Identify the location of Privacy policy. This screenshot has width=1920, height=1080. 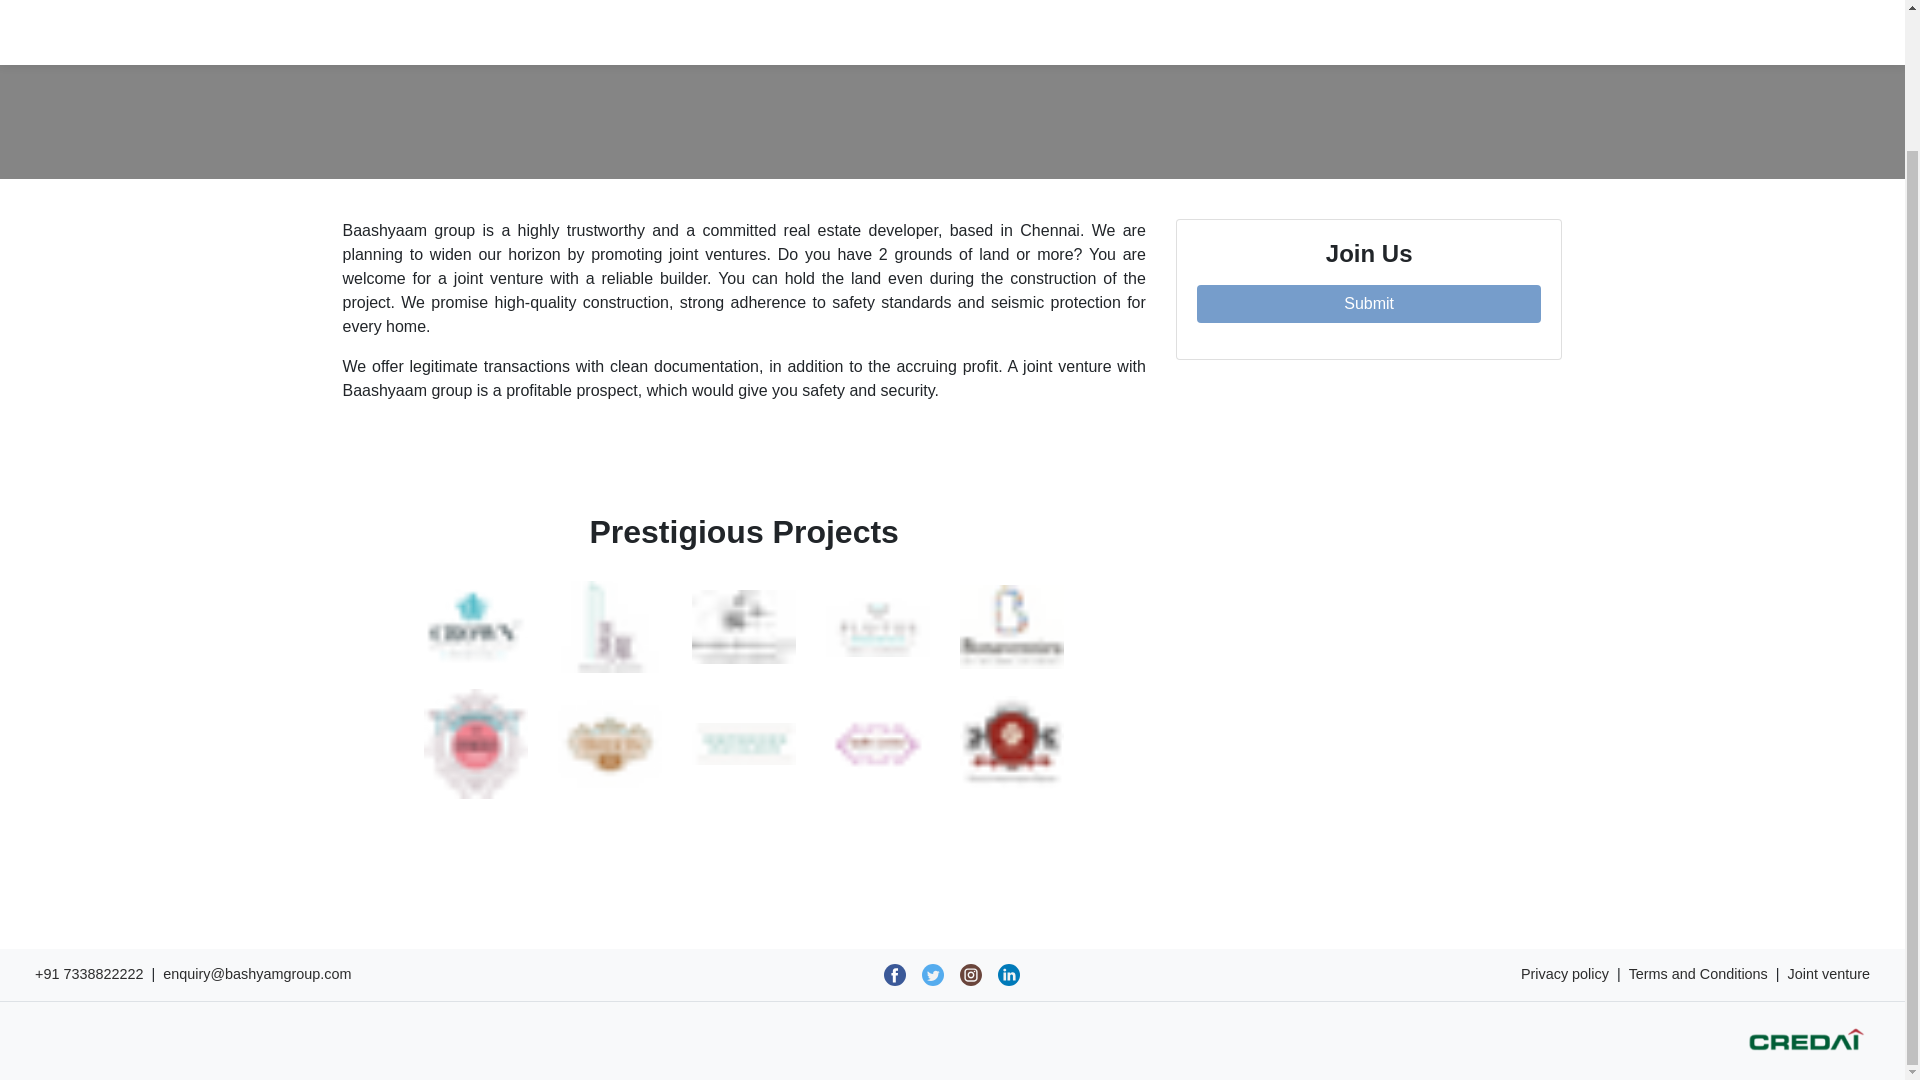
(1564, 975).